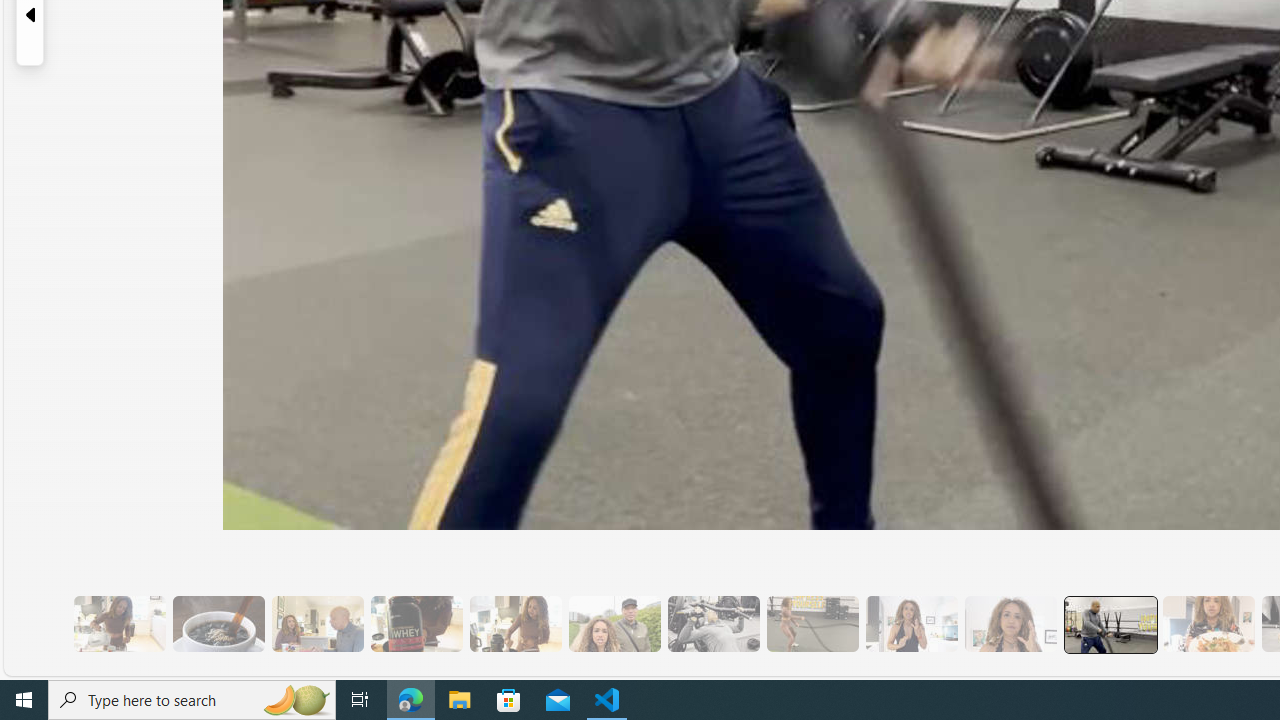  What do you see at coordinates (317, 624) in the screenshot?
I see `5 She Eats Less Than Her Husband` at bounding box center [317, 624].